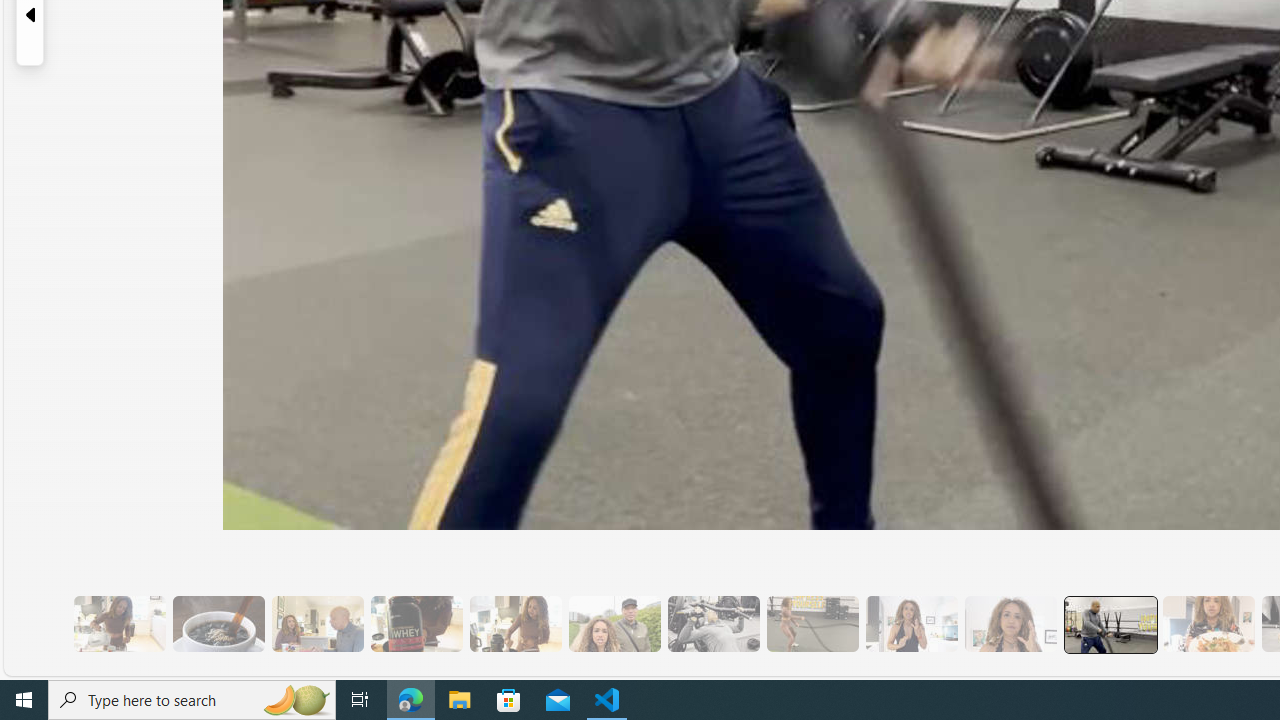  What do you see at coordinates (317, 624) in the screenshot?
I see `5 She Eats Less Than Her Husband` at bounding box center [317, 624].